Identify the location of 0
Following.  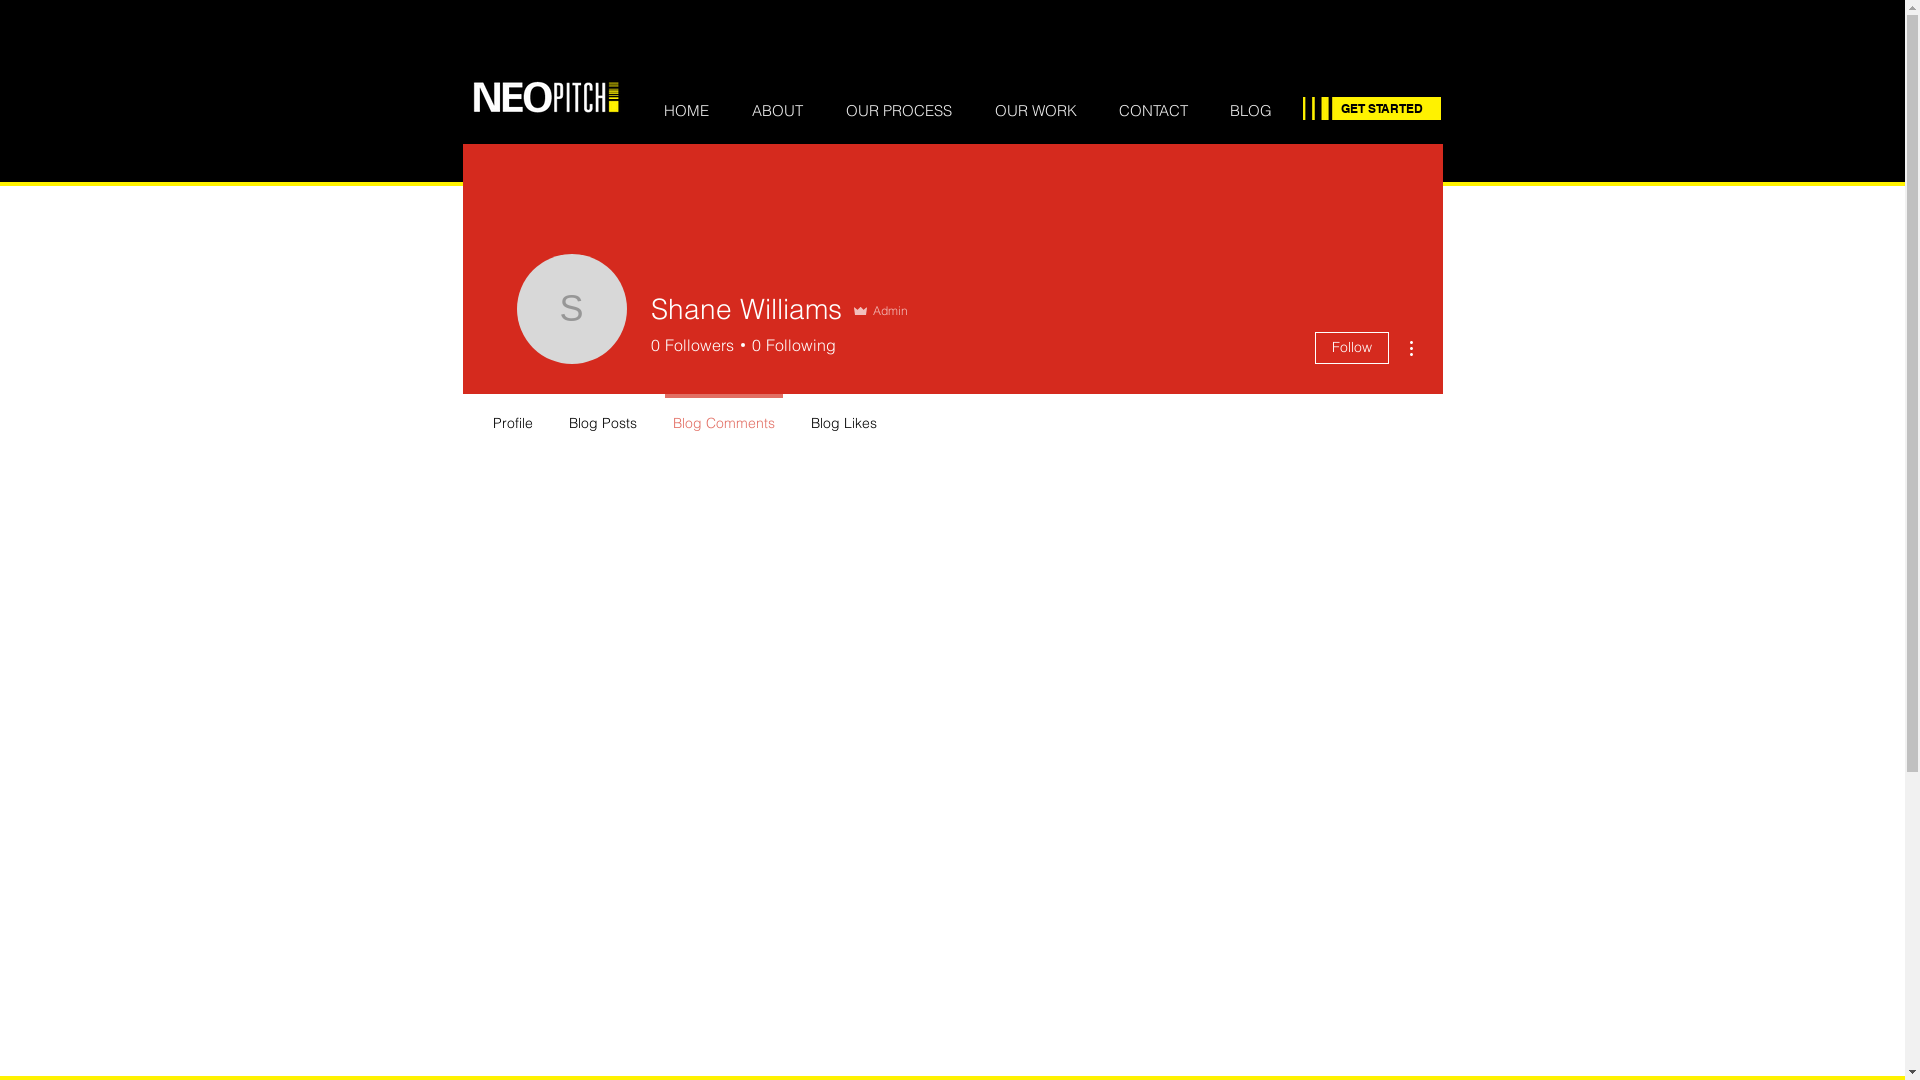
(790, 345).